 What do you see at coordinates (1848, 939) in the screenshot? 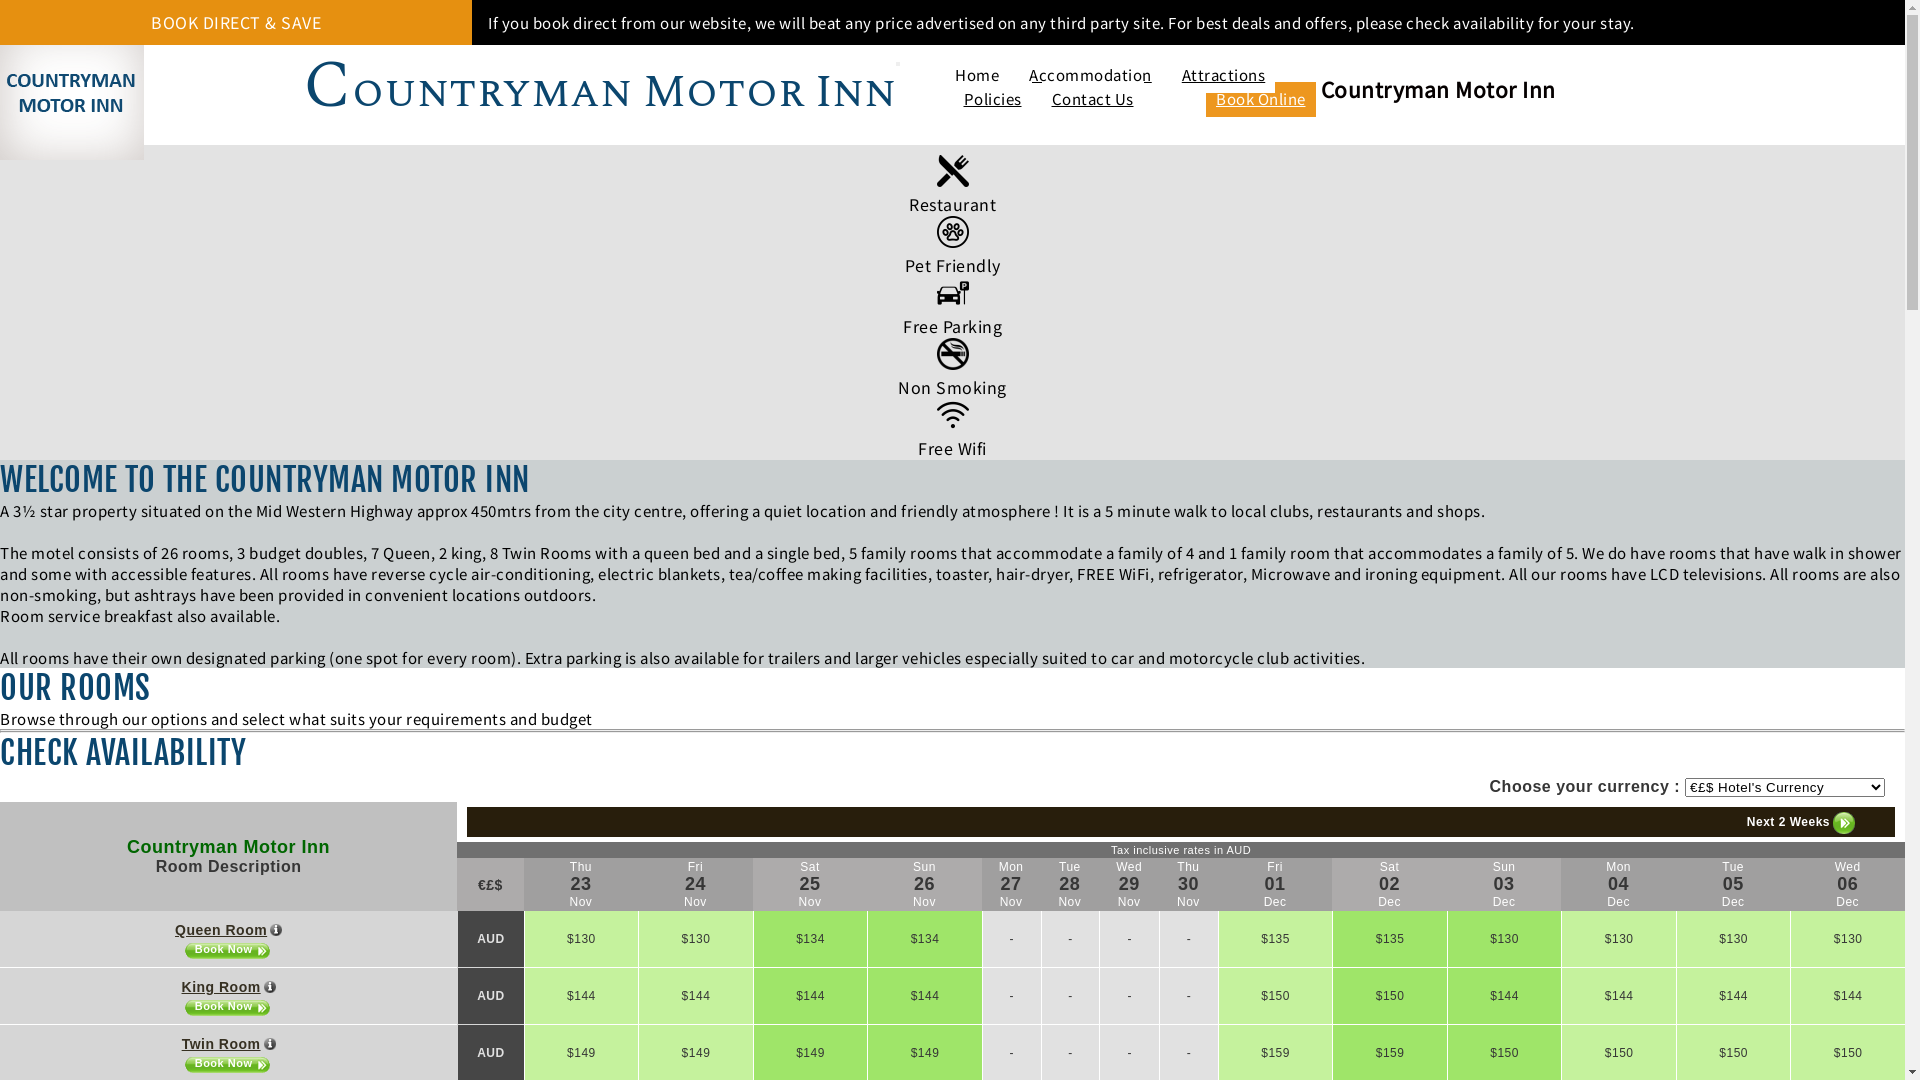
I see `$130` at bounding box center [1848, 939].